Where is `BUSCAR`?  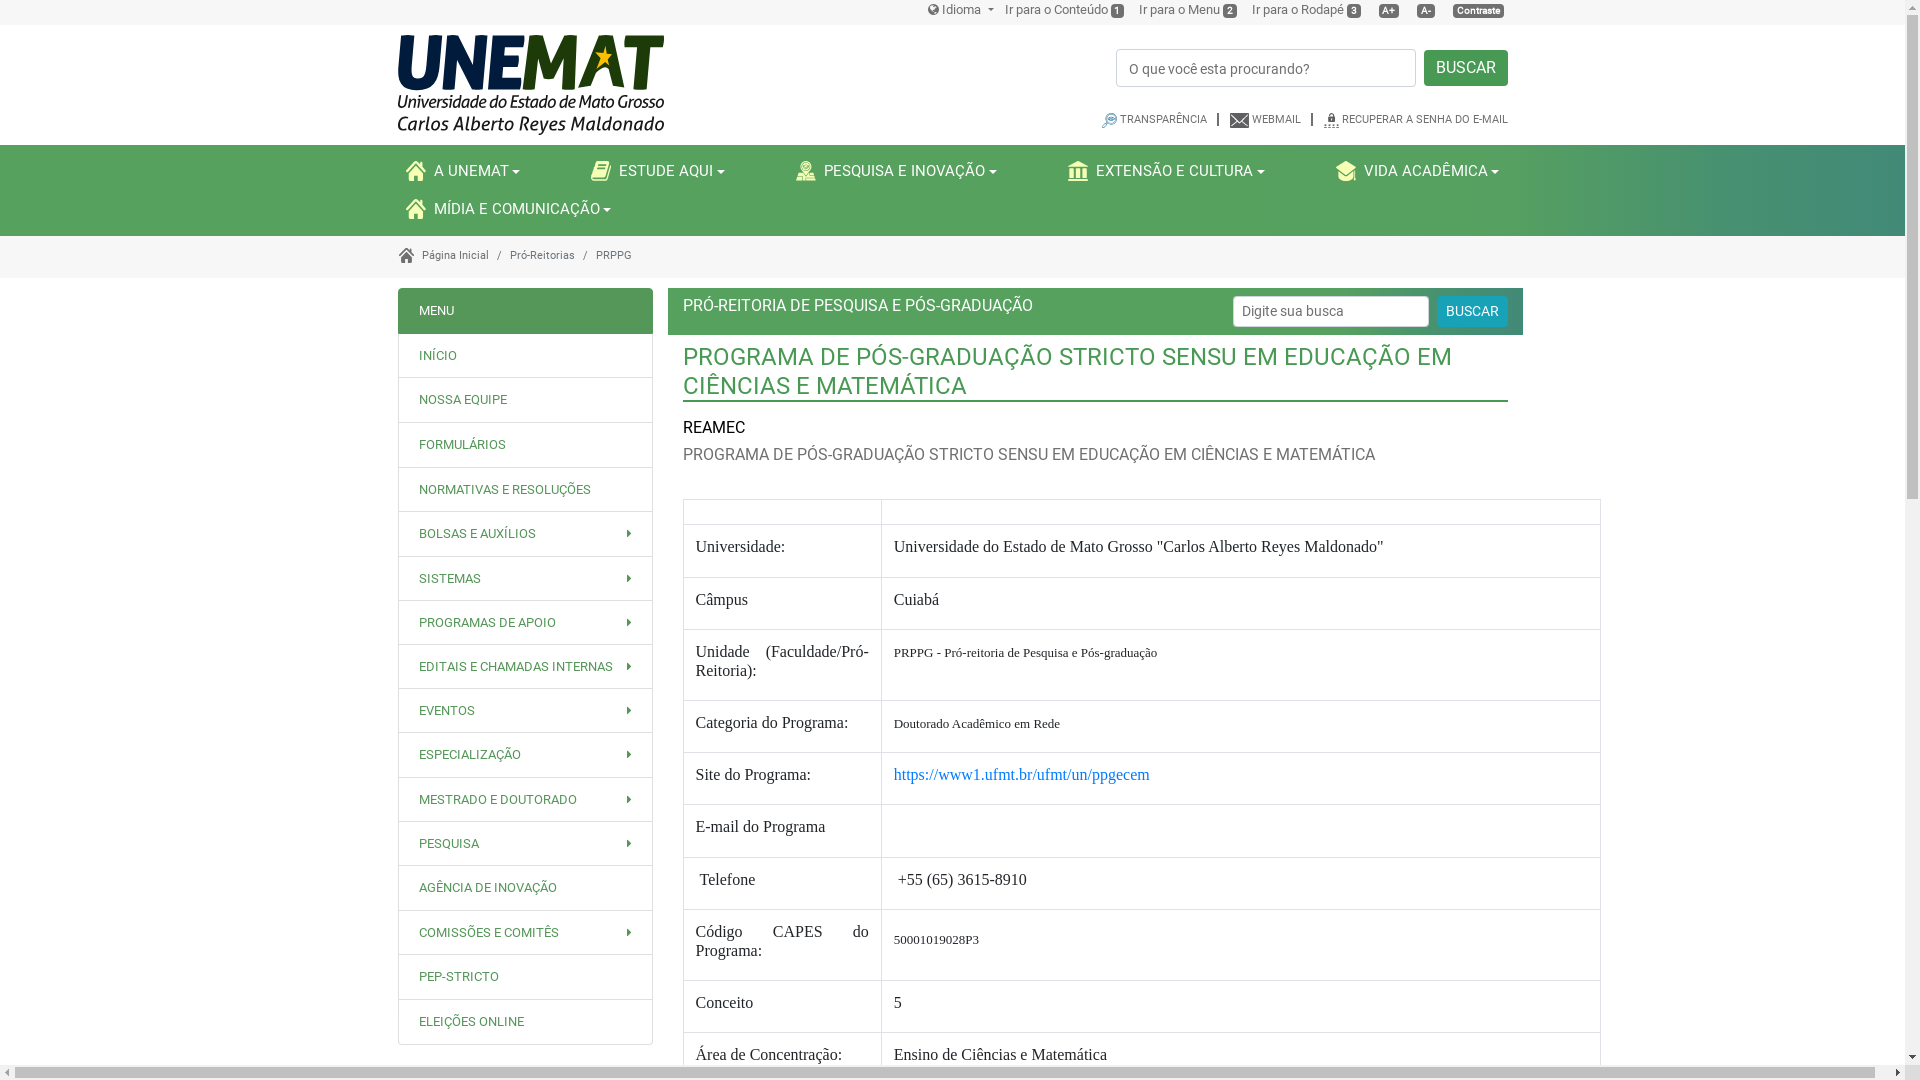
BUSCAR is located at coordinates (1466, 68).